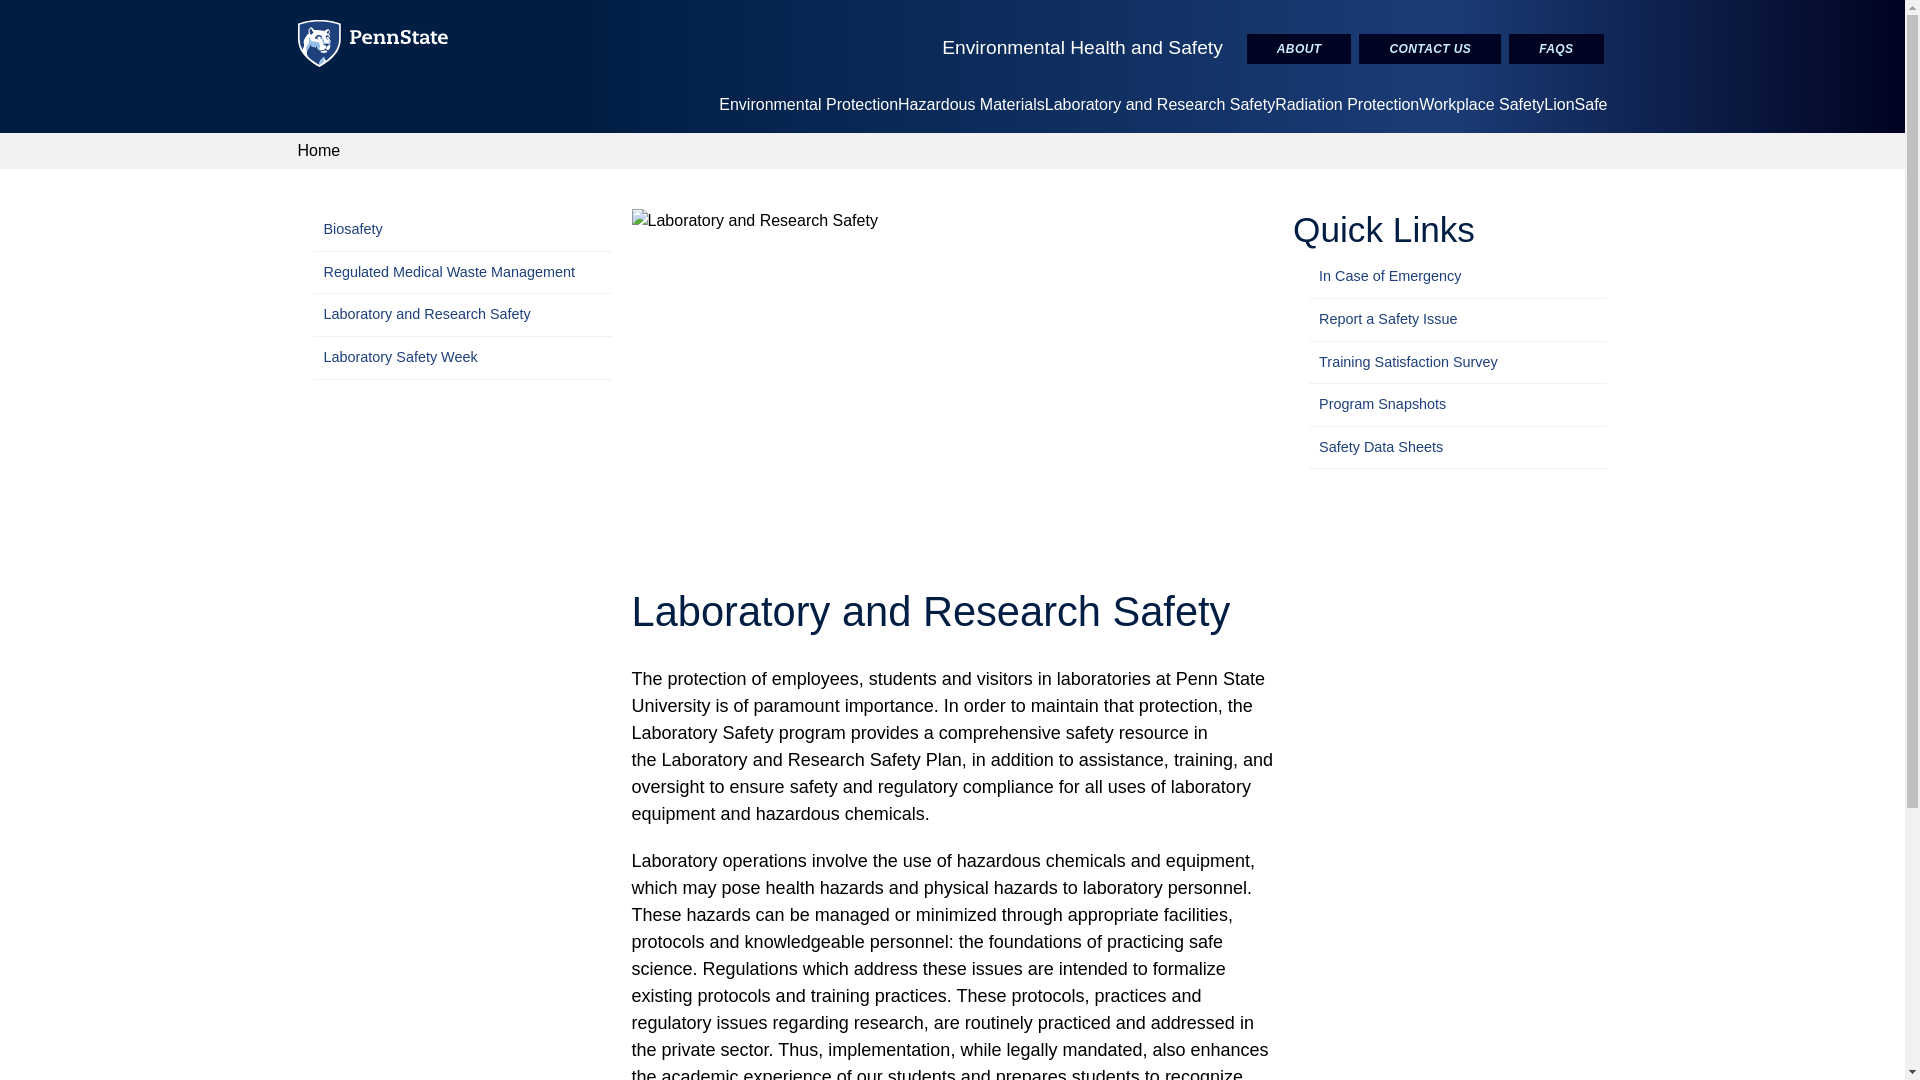 This screenshot has width=1920, height=1080. Describe the element at coordinates (1082, 48) in the screenshot. I see `Environmental Health and Safety` at that location.